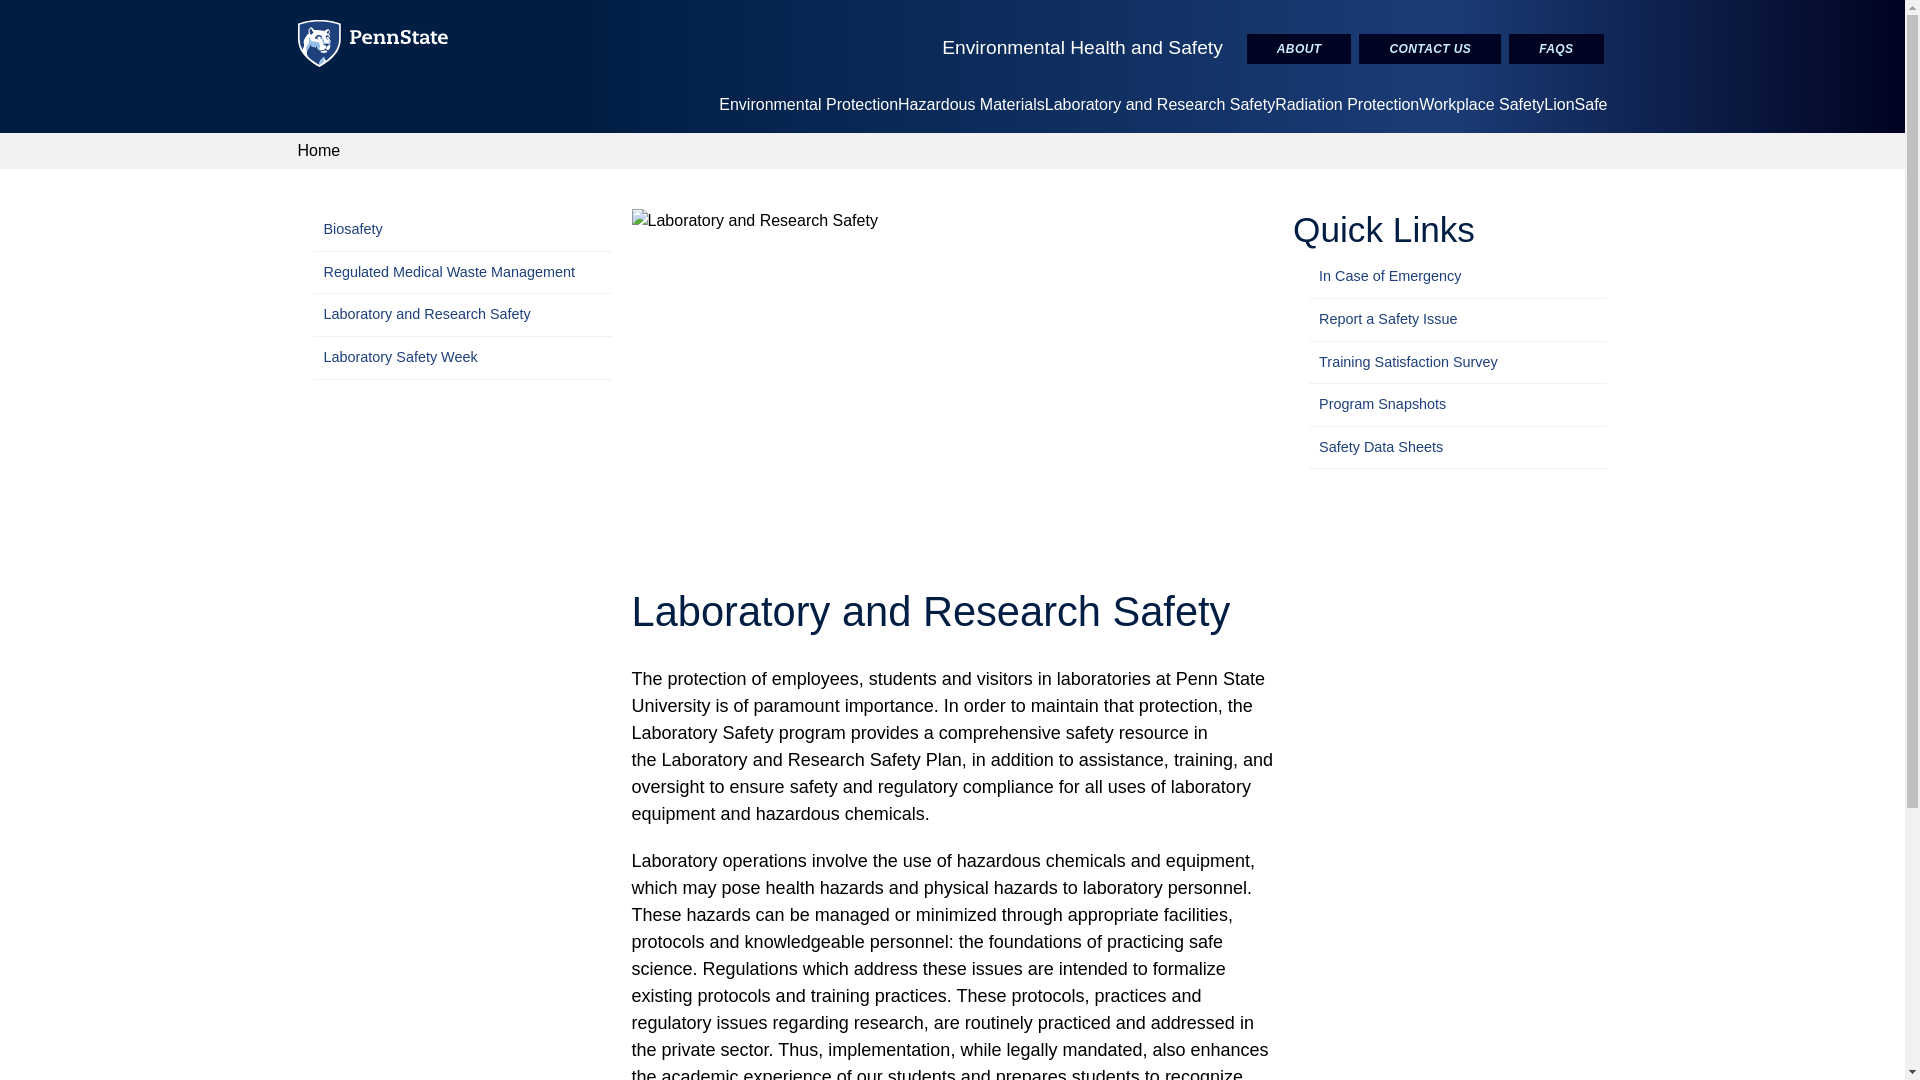 This screenshot has width=1920, height=1080. Describe the element at coordinates (1082, 48) in the screenshot. I see `Environmental Health and Safety` at that location.